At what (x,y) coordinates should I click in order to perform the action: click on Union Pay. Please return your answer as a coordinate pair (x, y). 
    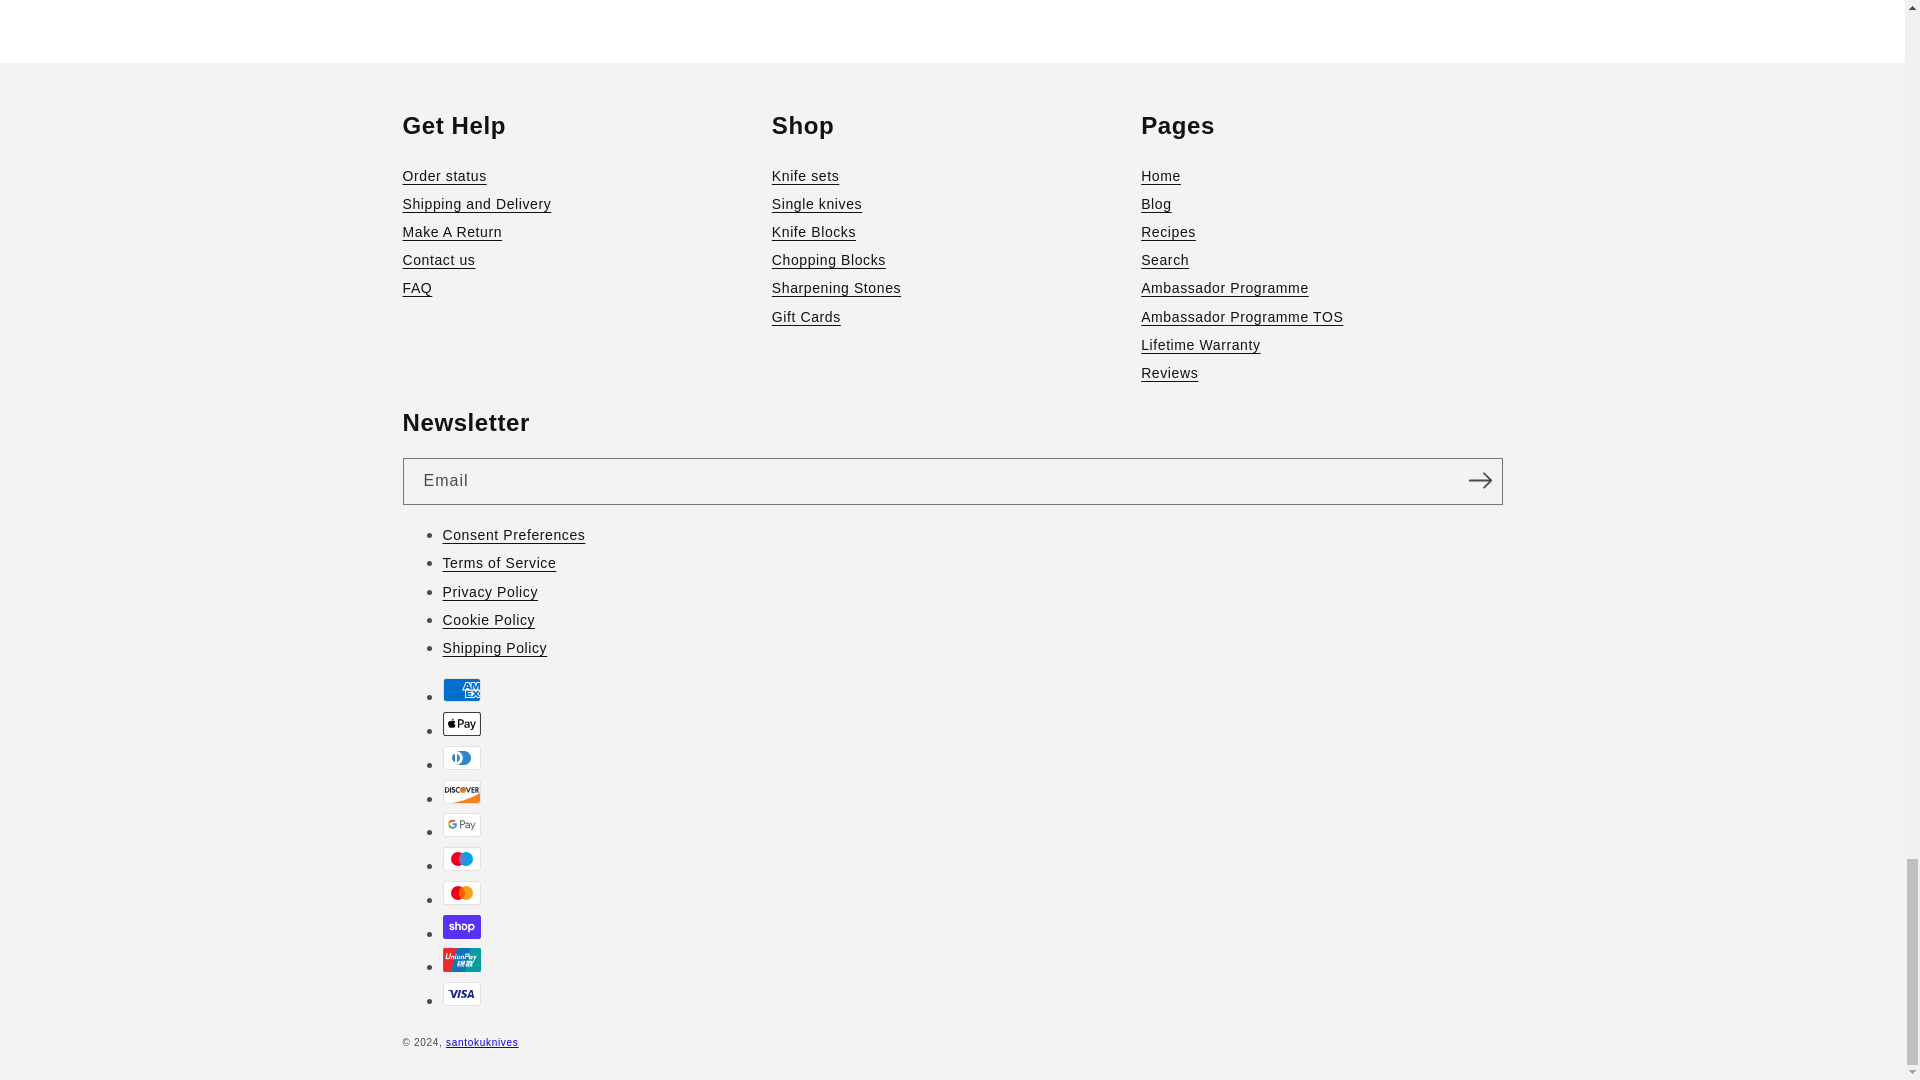
    Looking at the image, I should click on (460, 960).